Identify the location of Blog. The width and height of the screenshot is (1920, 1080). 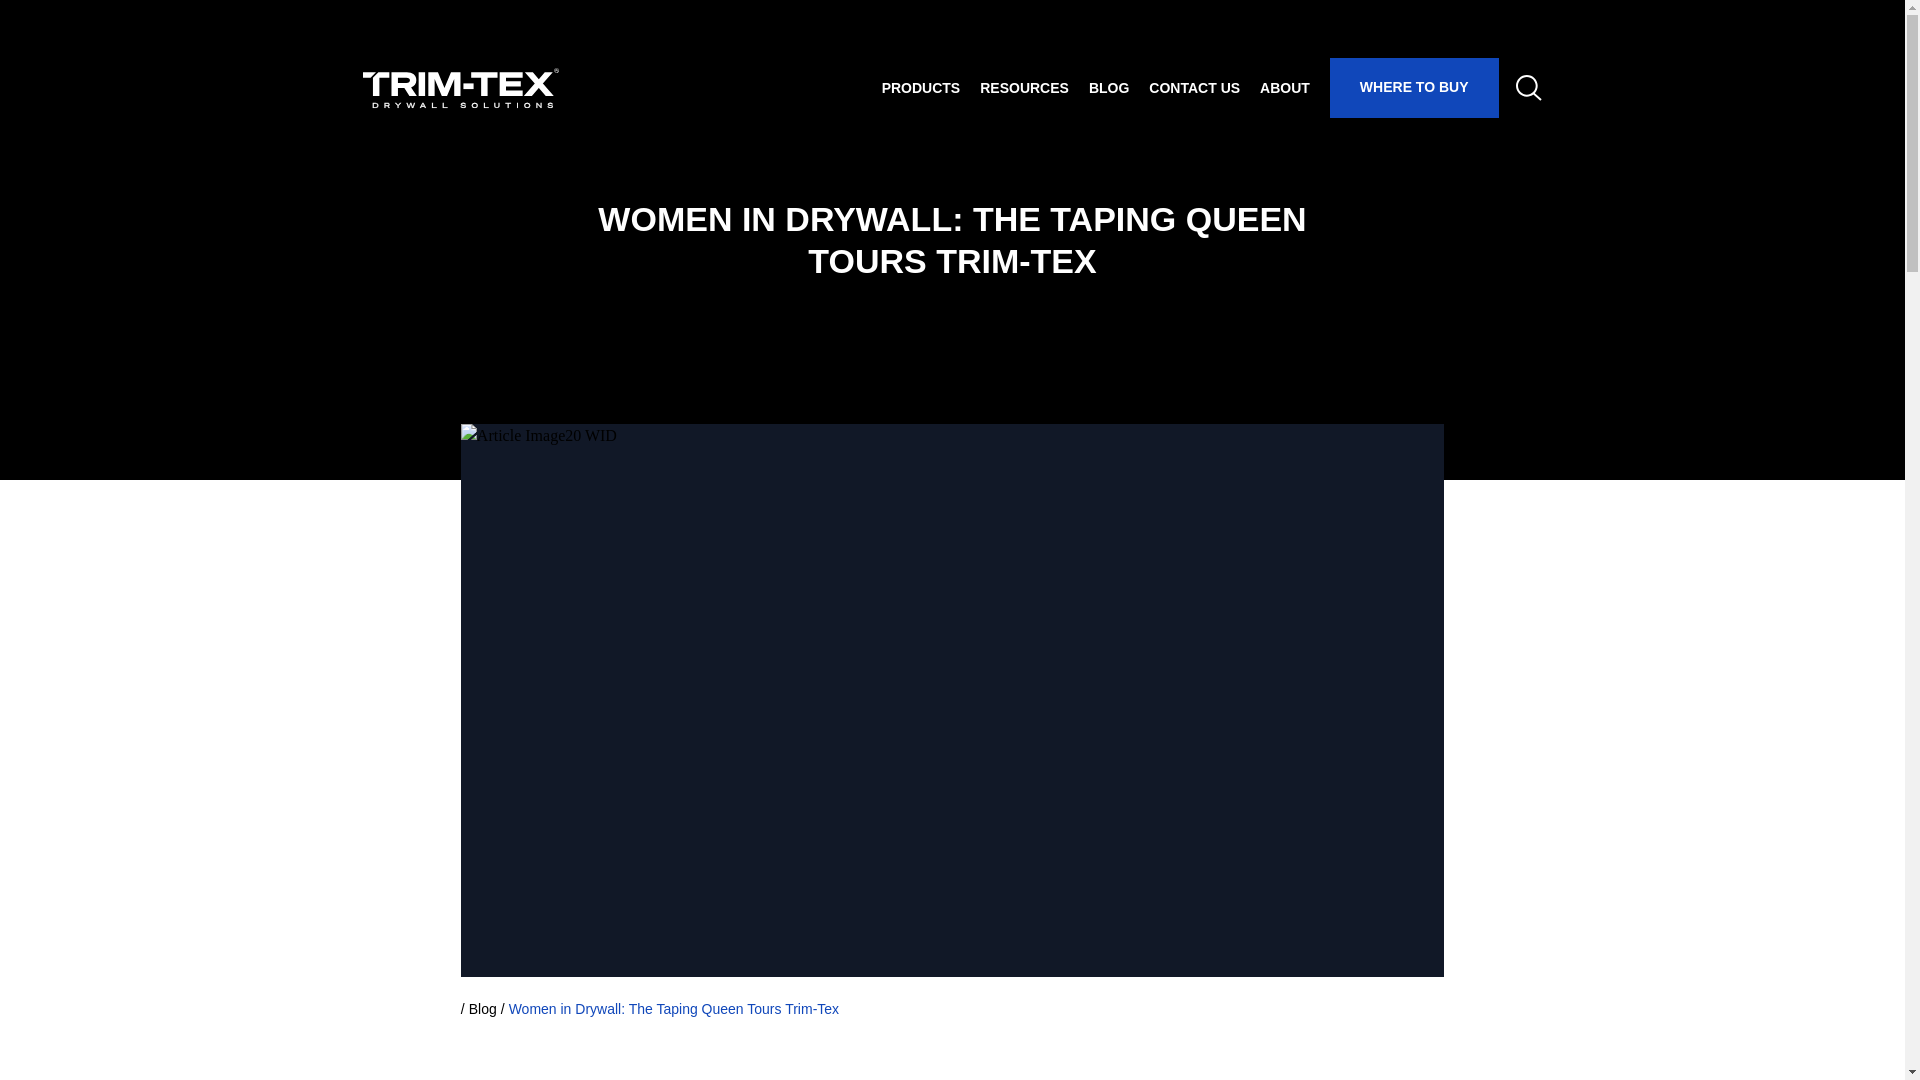
(482, 1010).